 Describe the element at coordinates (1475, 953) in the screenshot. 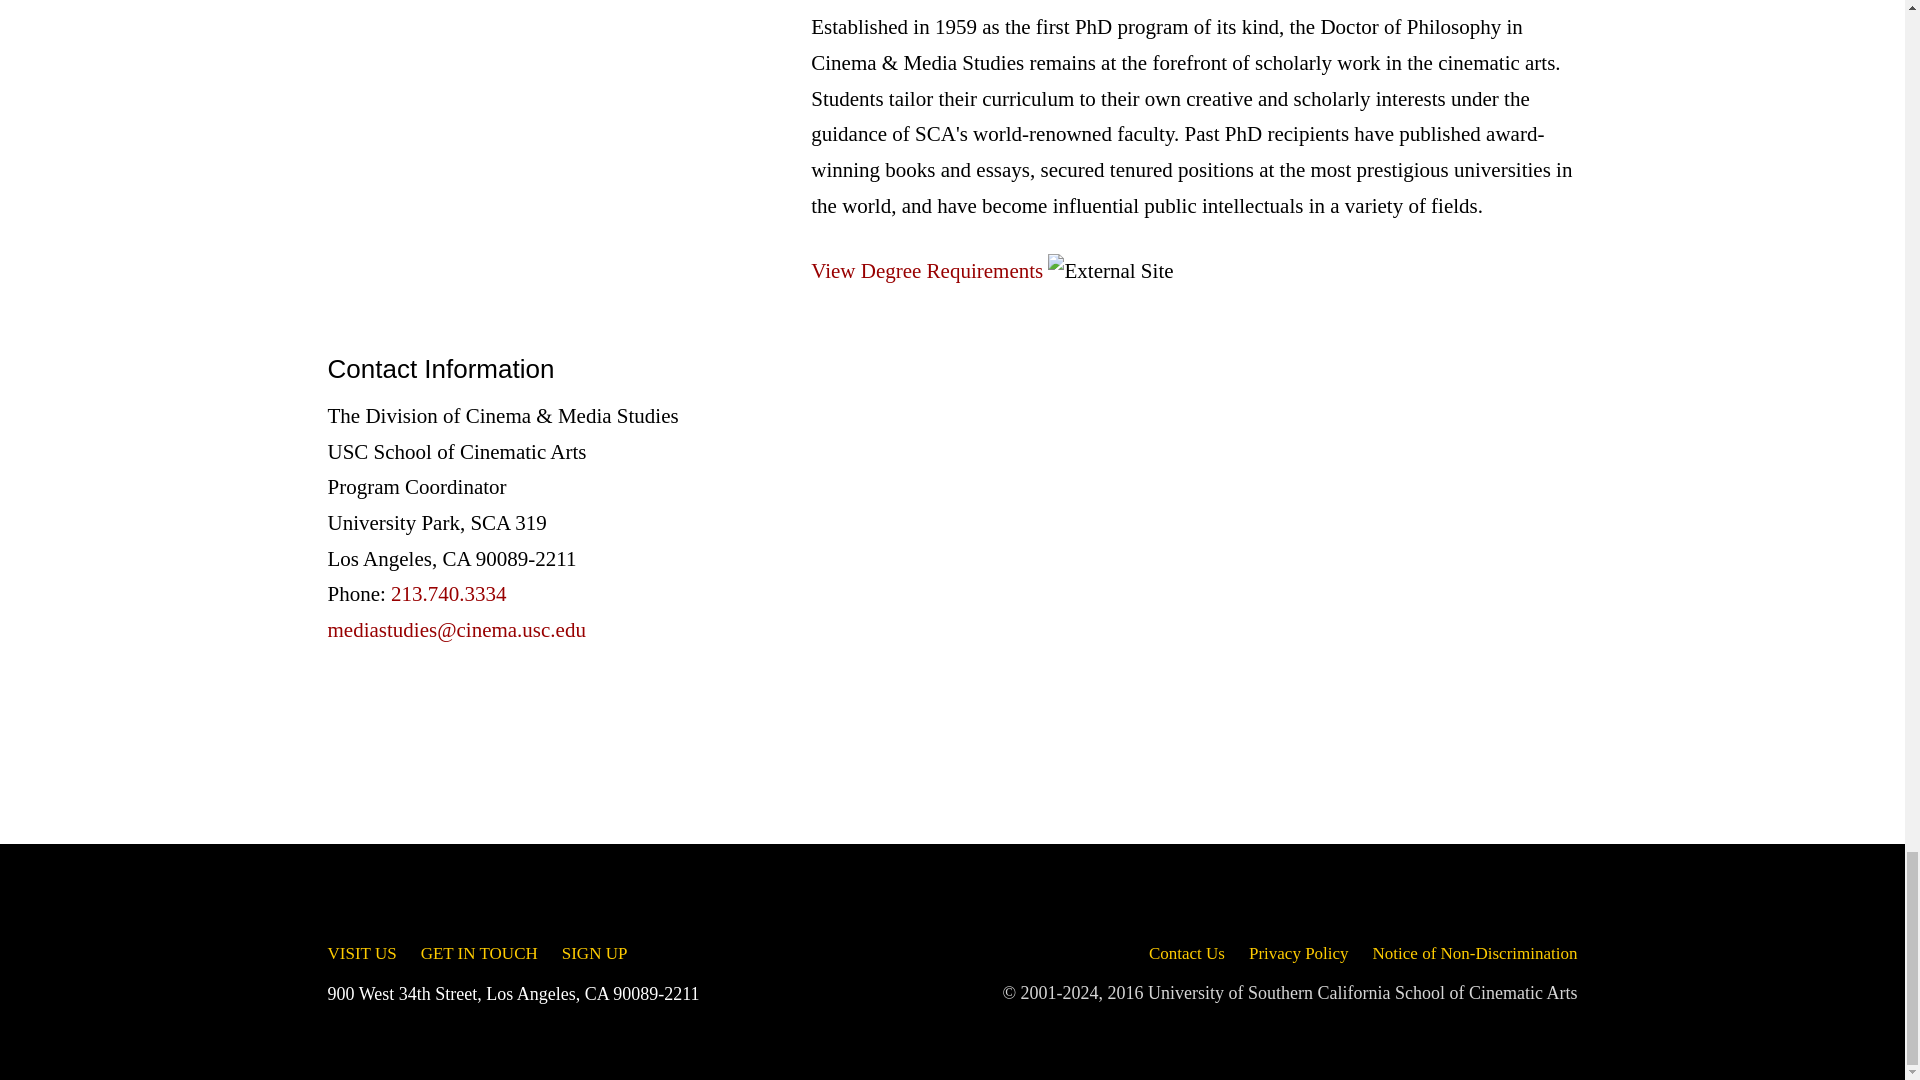

I see `Notice of Non-Discrimination` at that location.